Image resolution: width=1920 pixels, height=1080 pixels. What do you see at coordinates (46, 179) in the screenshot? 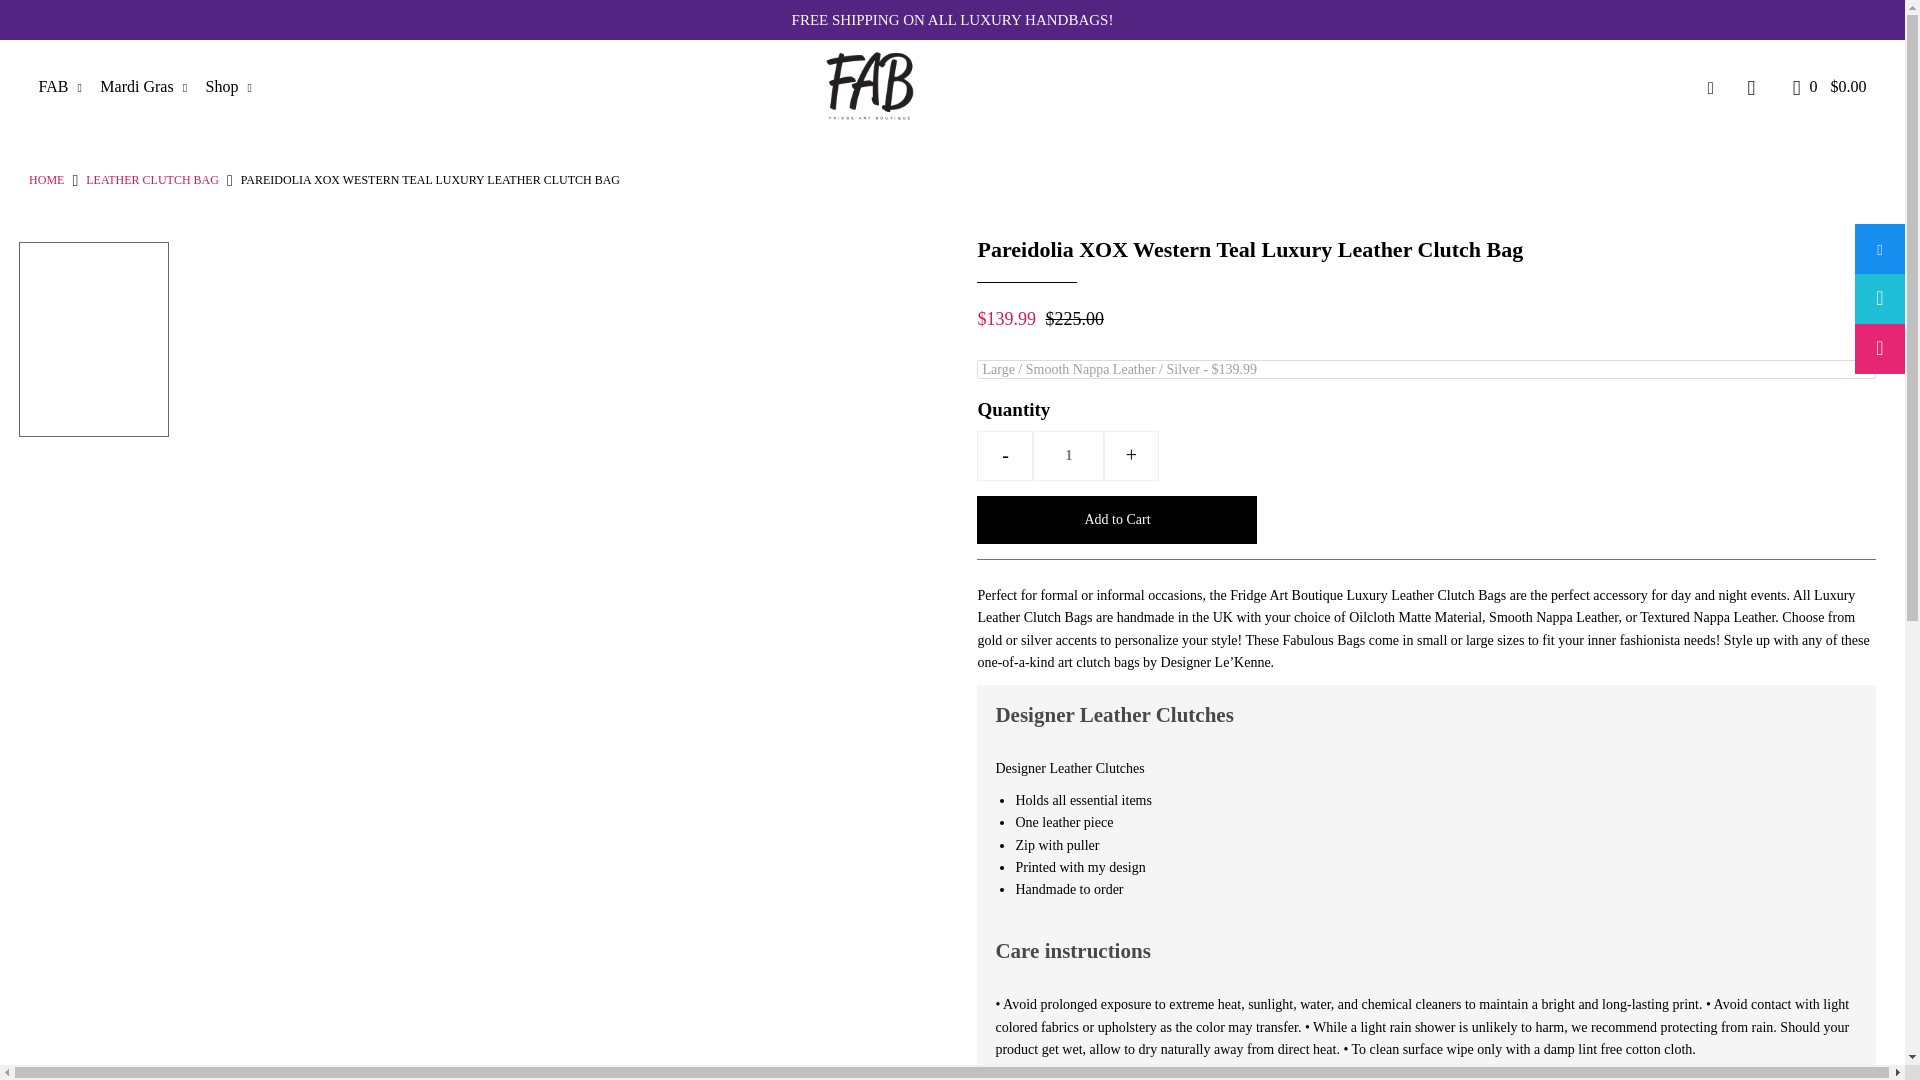
I see `Home` at bounding box center [46, 179].